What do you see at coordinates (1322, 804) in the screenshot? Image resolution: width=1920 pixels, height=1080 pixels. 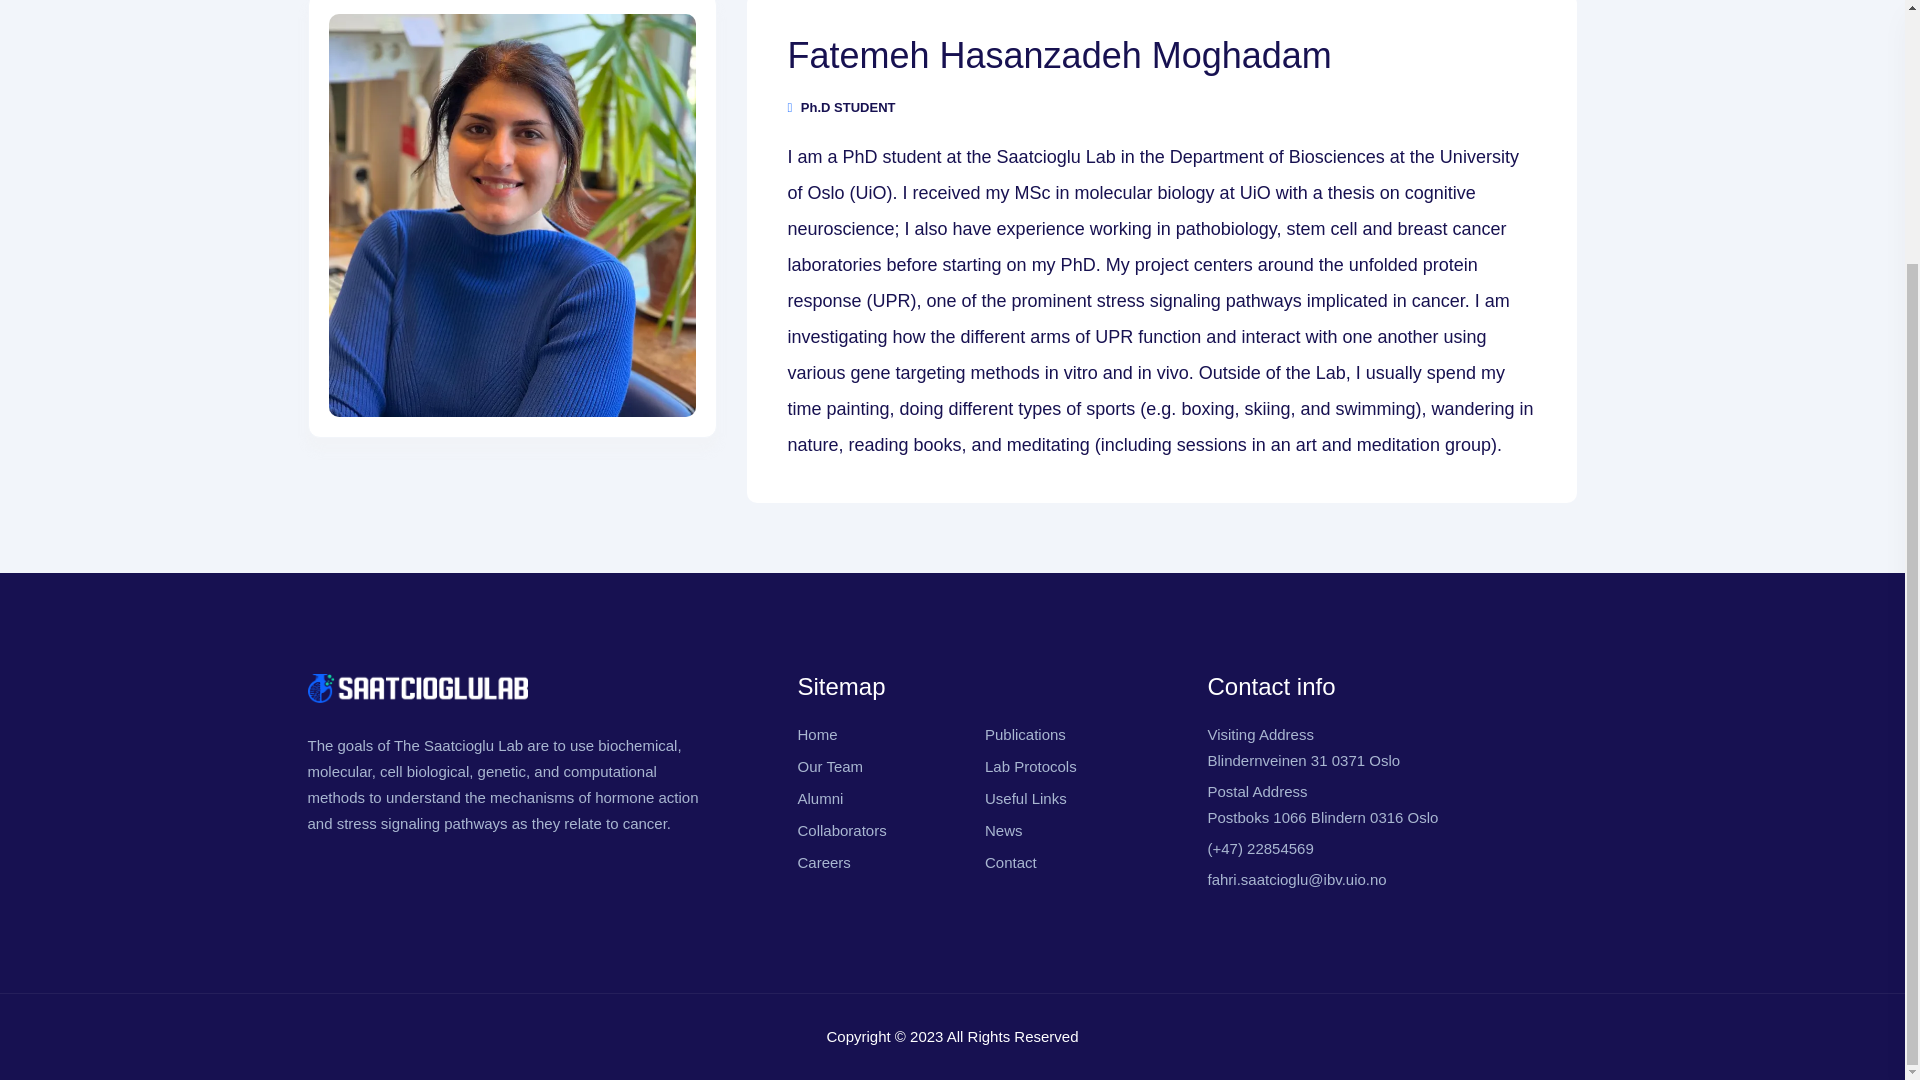 I see `Contact` at bounding box center [1322, 804].